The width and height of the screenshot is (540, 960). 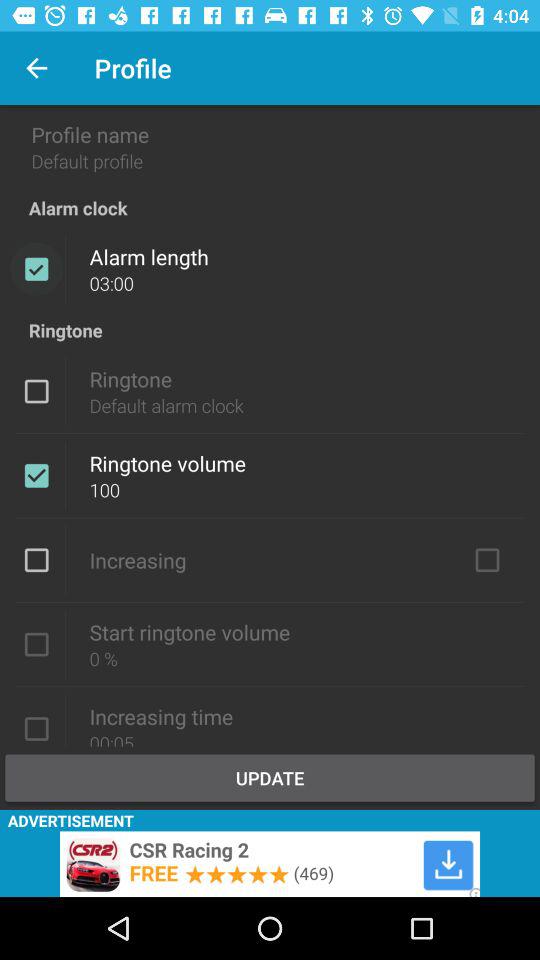 What do you see at coordinates (36, 644) in the screenshot?
I see `toggle checkbox` at bounding box center [36, 644].